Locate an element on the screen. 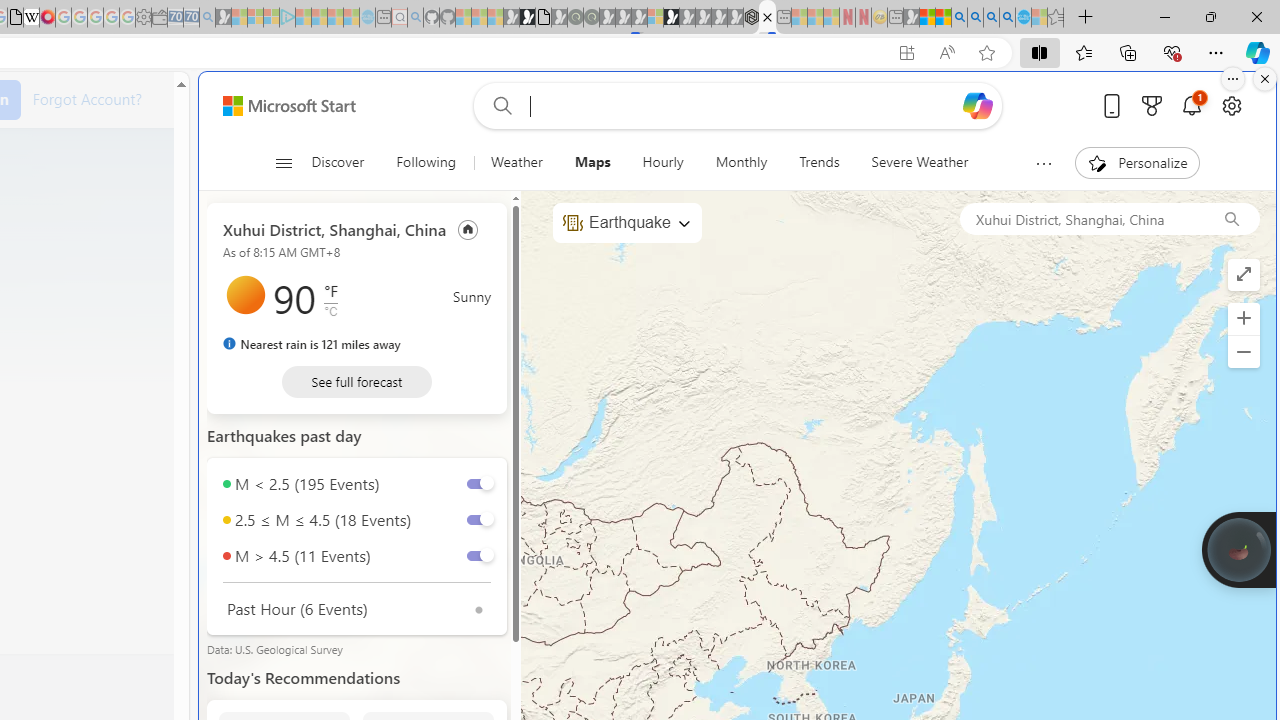 The image size is (1280, 720). Split screen is located at coordinates (1040, 52).